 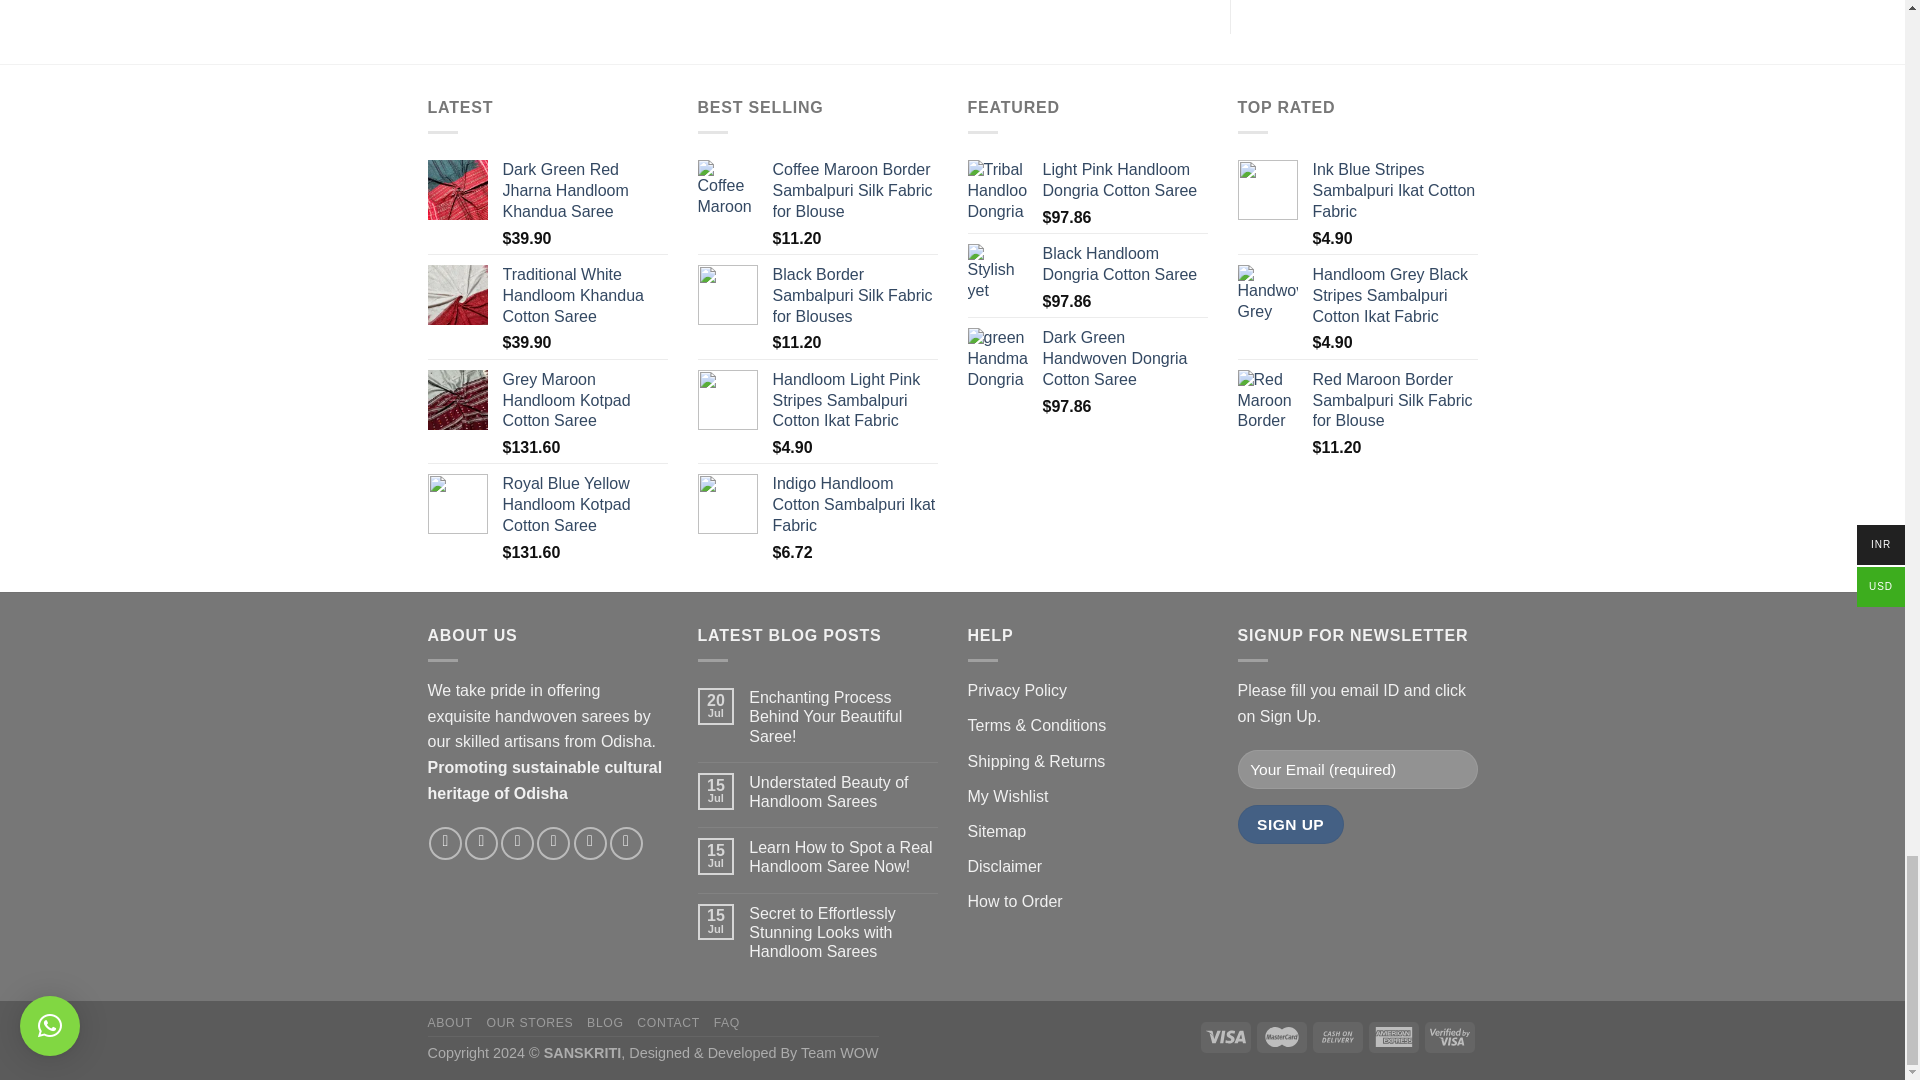 What do you see at coordinates (842, 932) in the screenshot?
I see `Secret to Effortlessly Stunning Looks with Handloom Sarees` at bounding box center [842, 932].